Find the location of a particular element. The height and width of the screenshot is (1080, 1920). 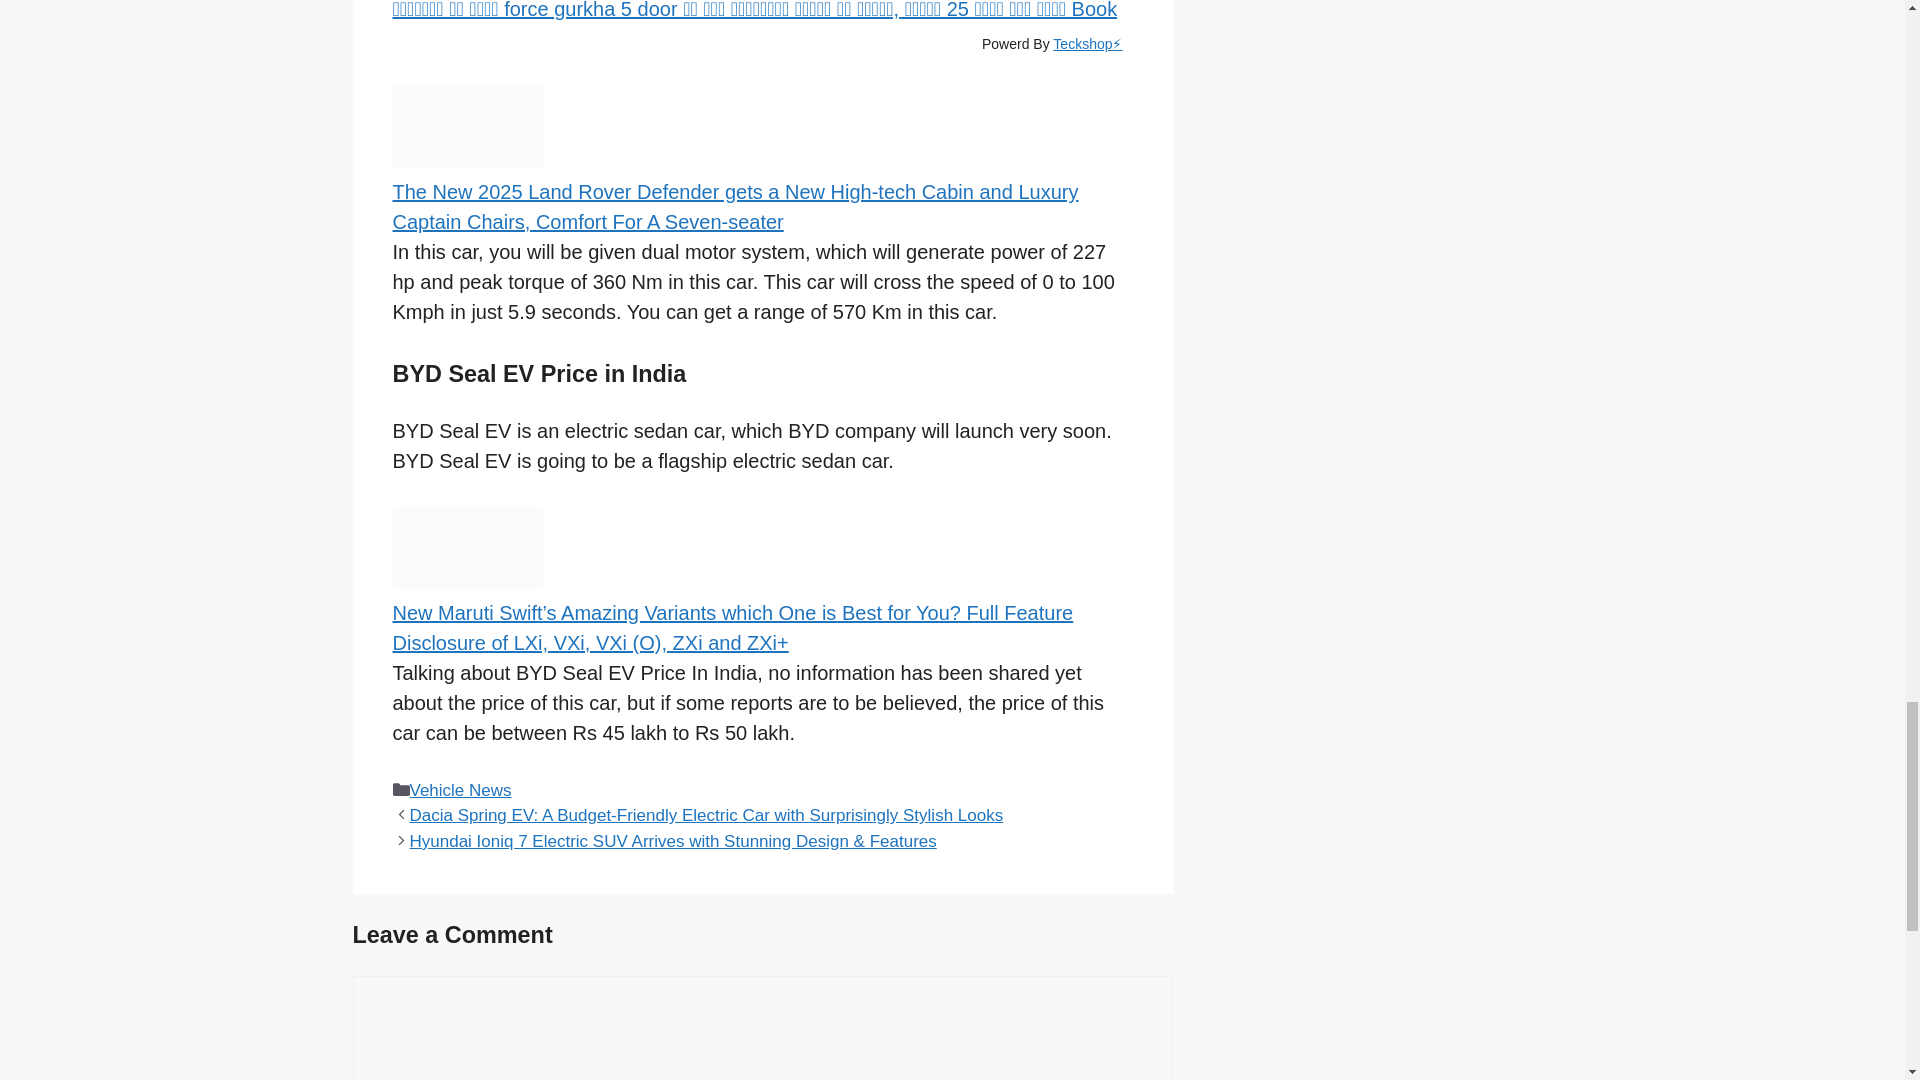

Vehicle News is located at coordinates (461, 790).